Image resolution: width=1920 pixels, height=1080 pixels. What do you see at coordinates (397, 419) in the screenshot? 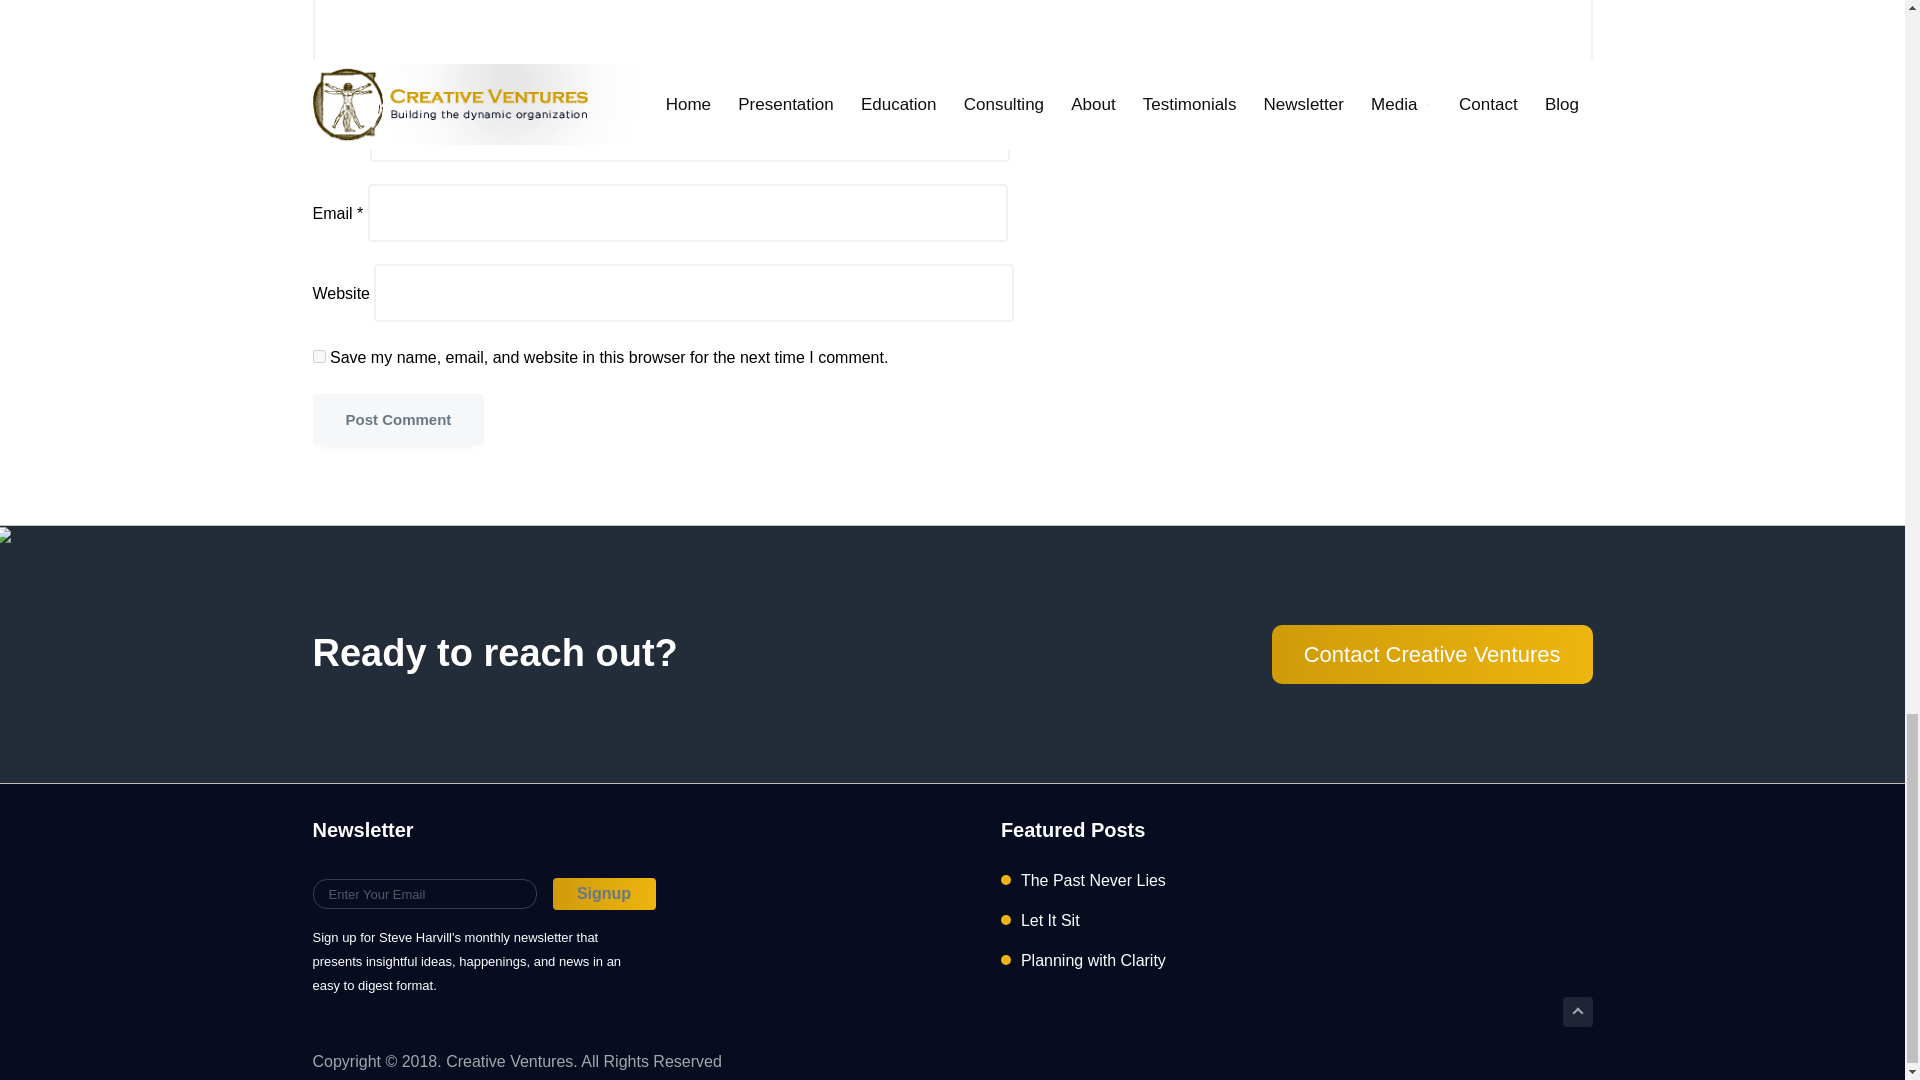
I see `Post Comment` at bounding box center [397, 419].